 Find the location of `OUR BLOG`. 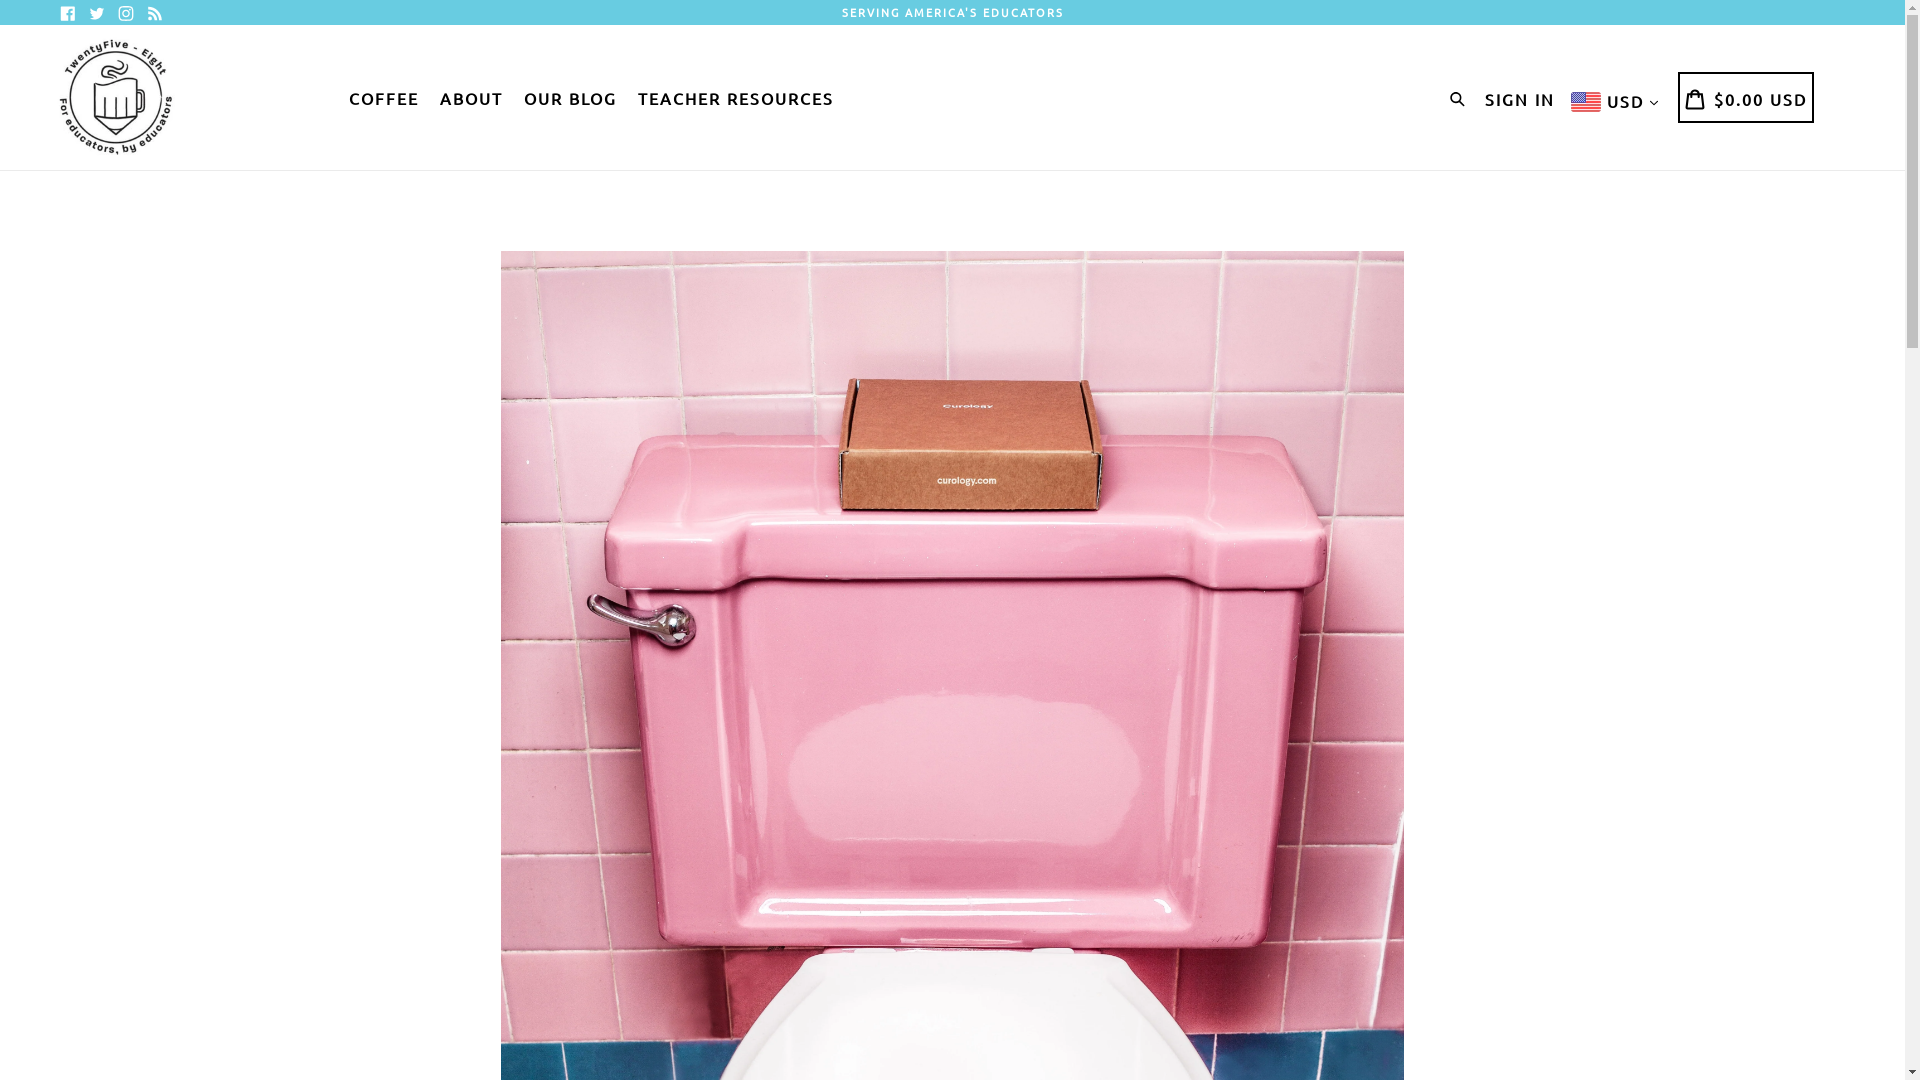

OUR BLOG is located at coordinates (570, 98).